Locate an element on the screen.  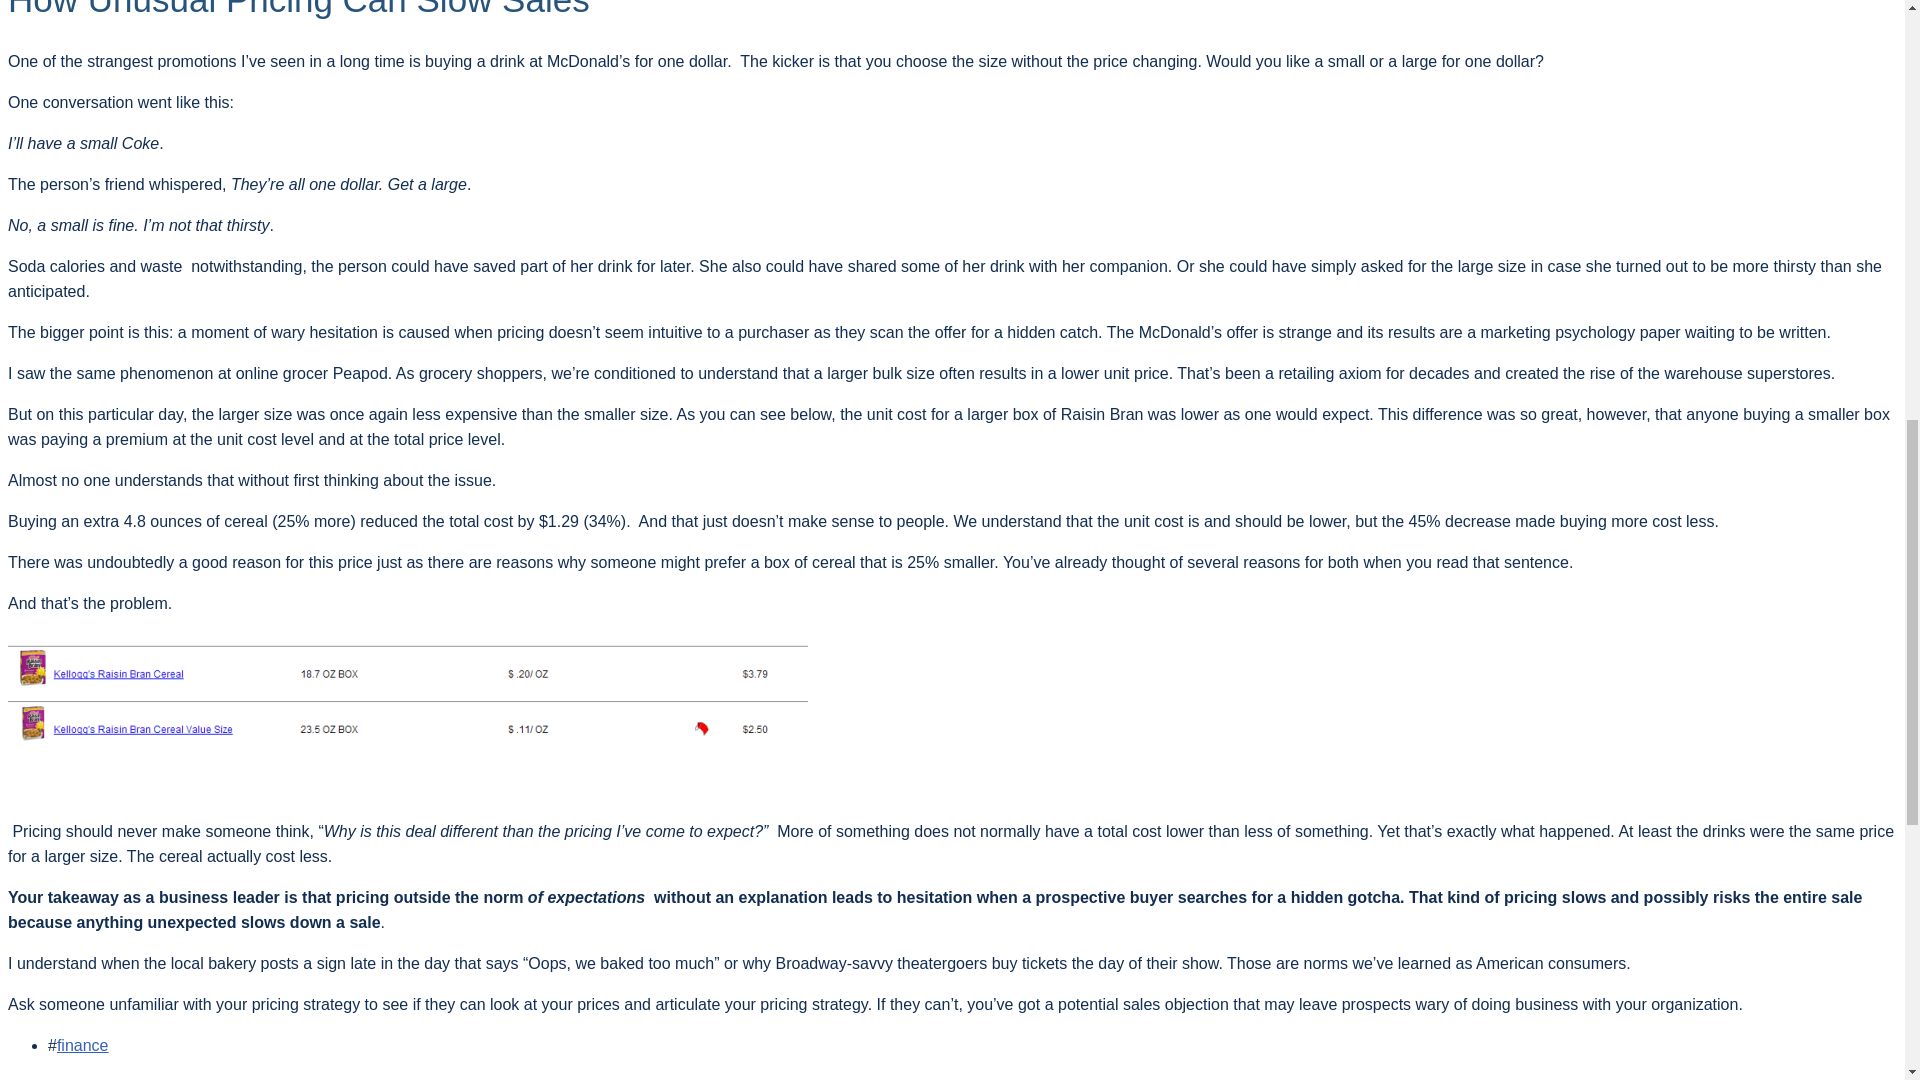
finance is located at coordinates (83, 1045).